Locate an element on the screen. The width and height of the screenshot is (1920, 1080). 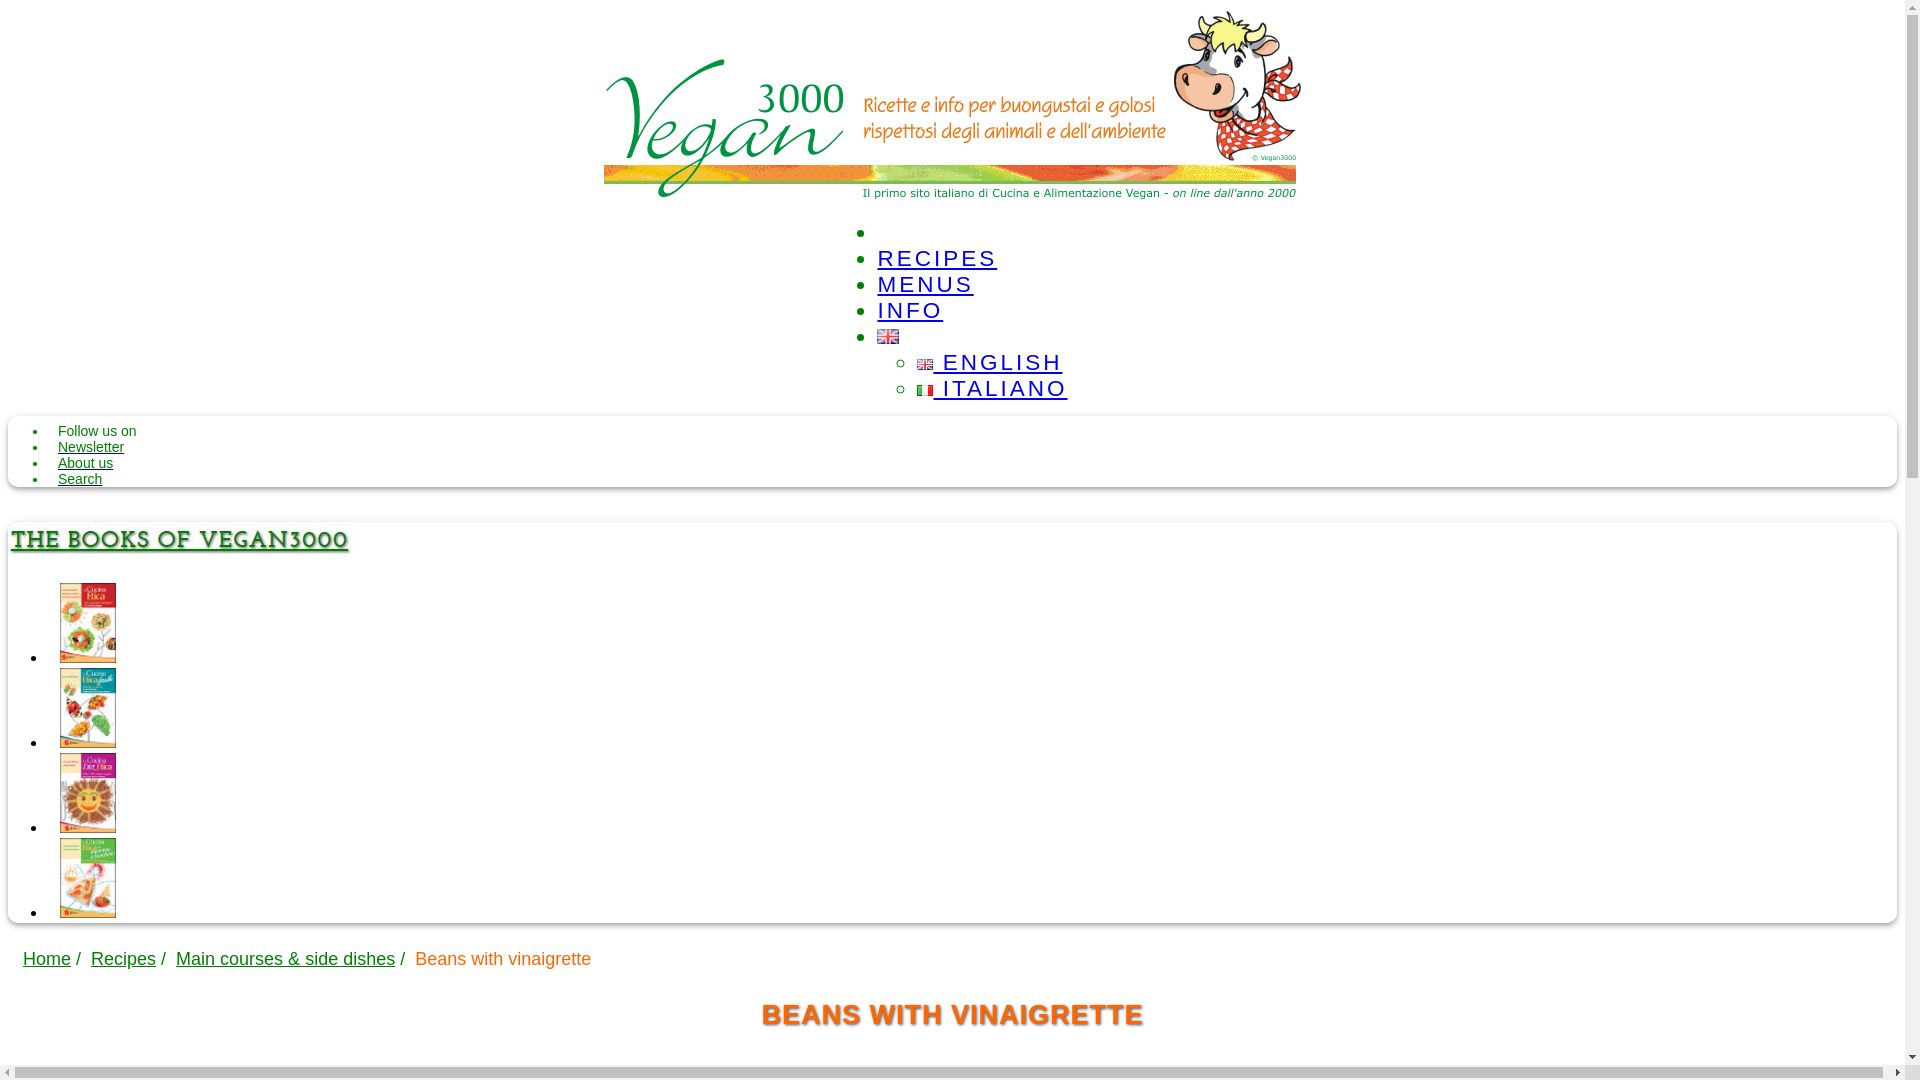
Recipes is located at coordinates (122, 958).